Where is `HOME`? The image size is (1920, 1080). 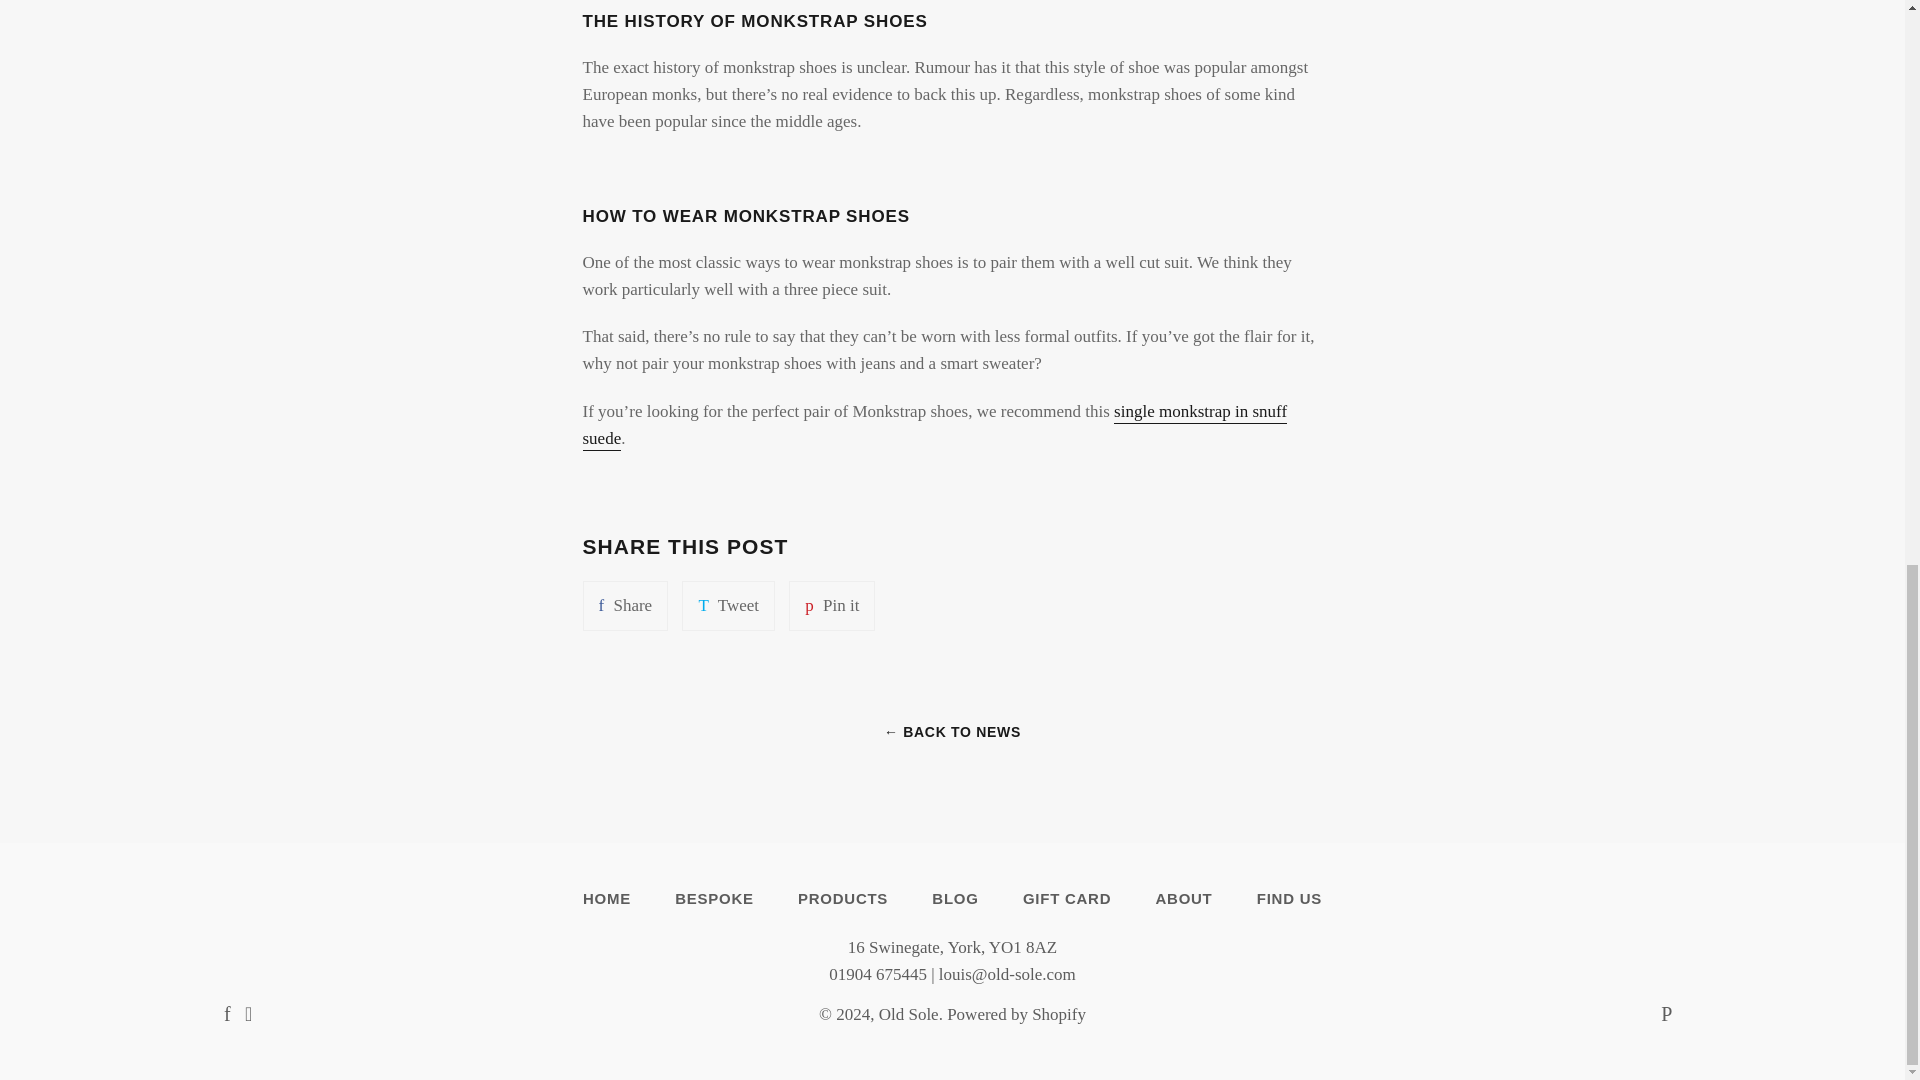 HOME is located at coordinates (832, 605).